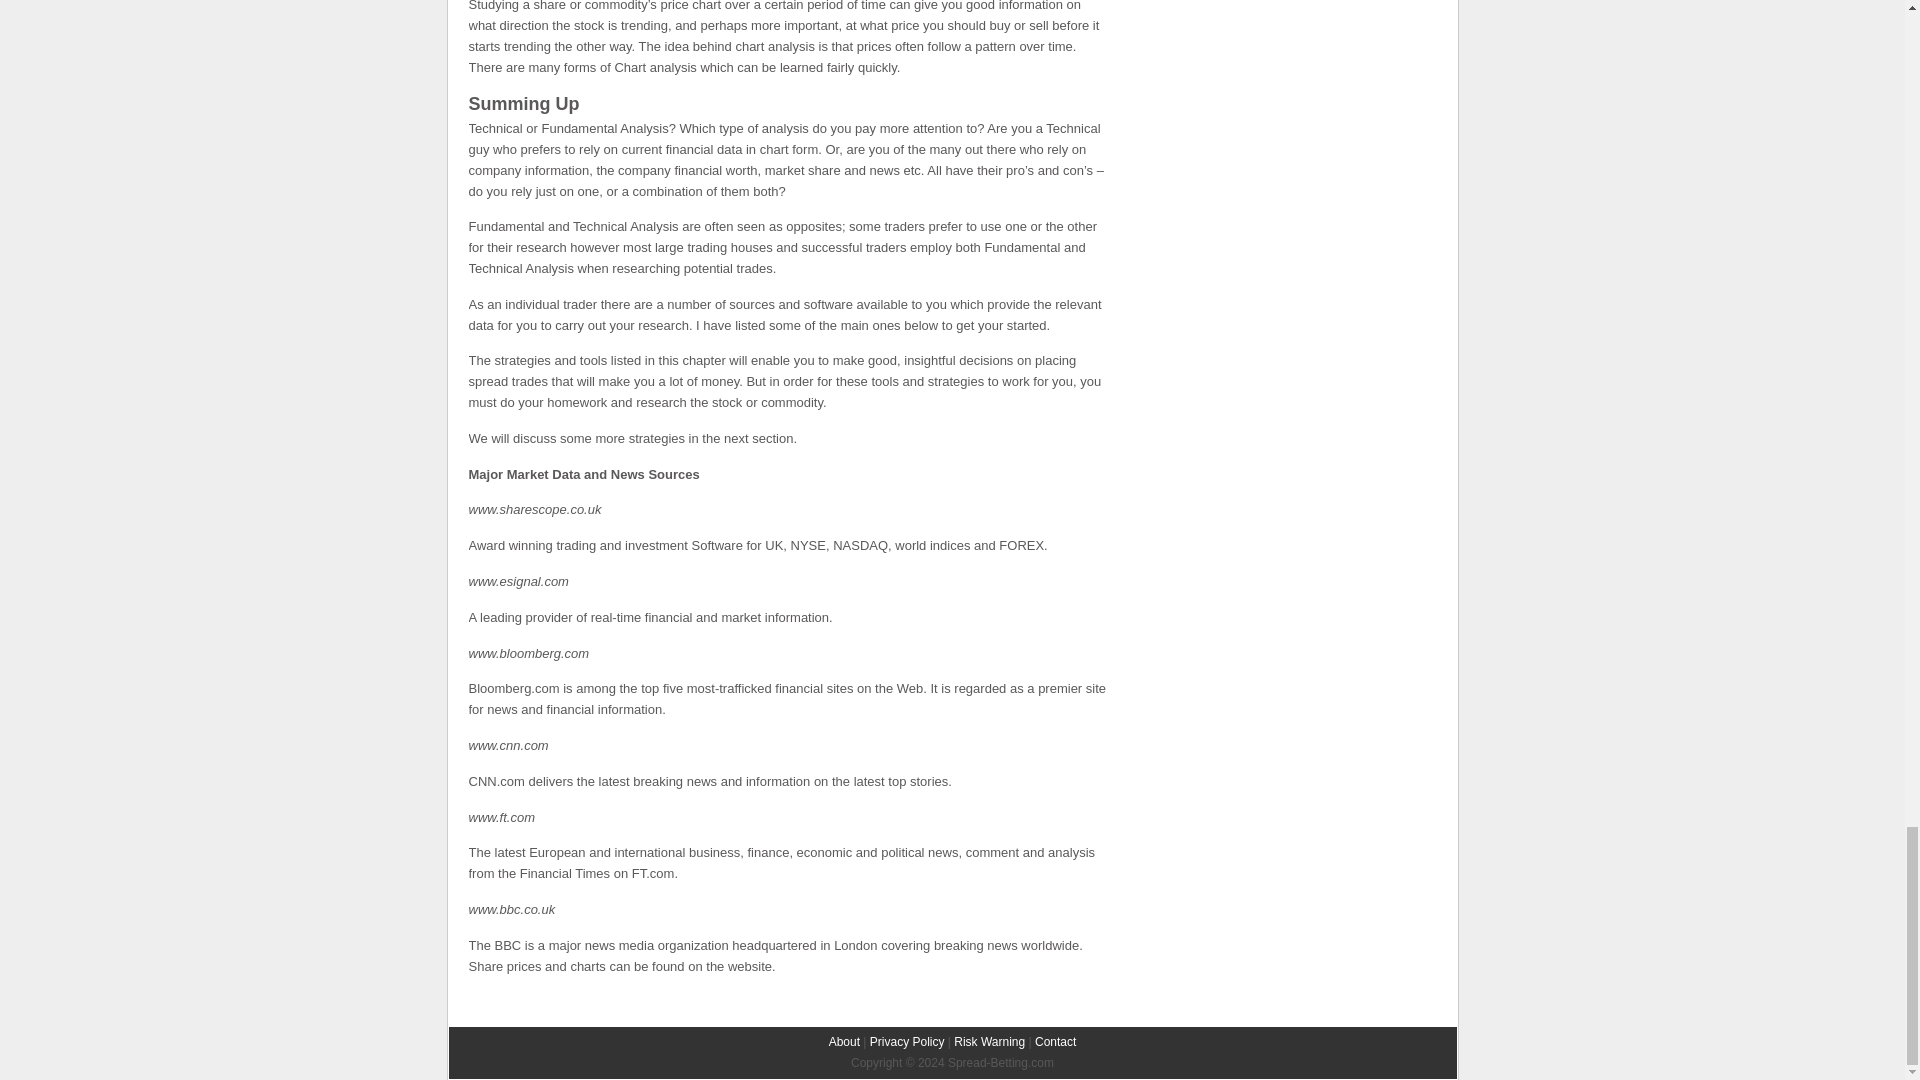 The width and height of the screenshot is (1920, 1080). I want to click on About, so click(844, 1041).